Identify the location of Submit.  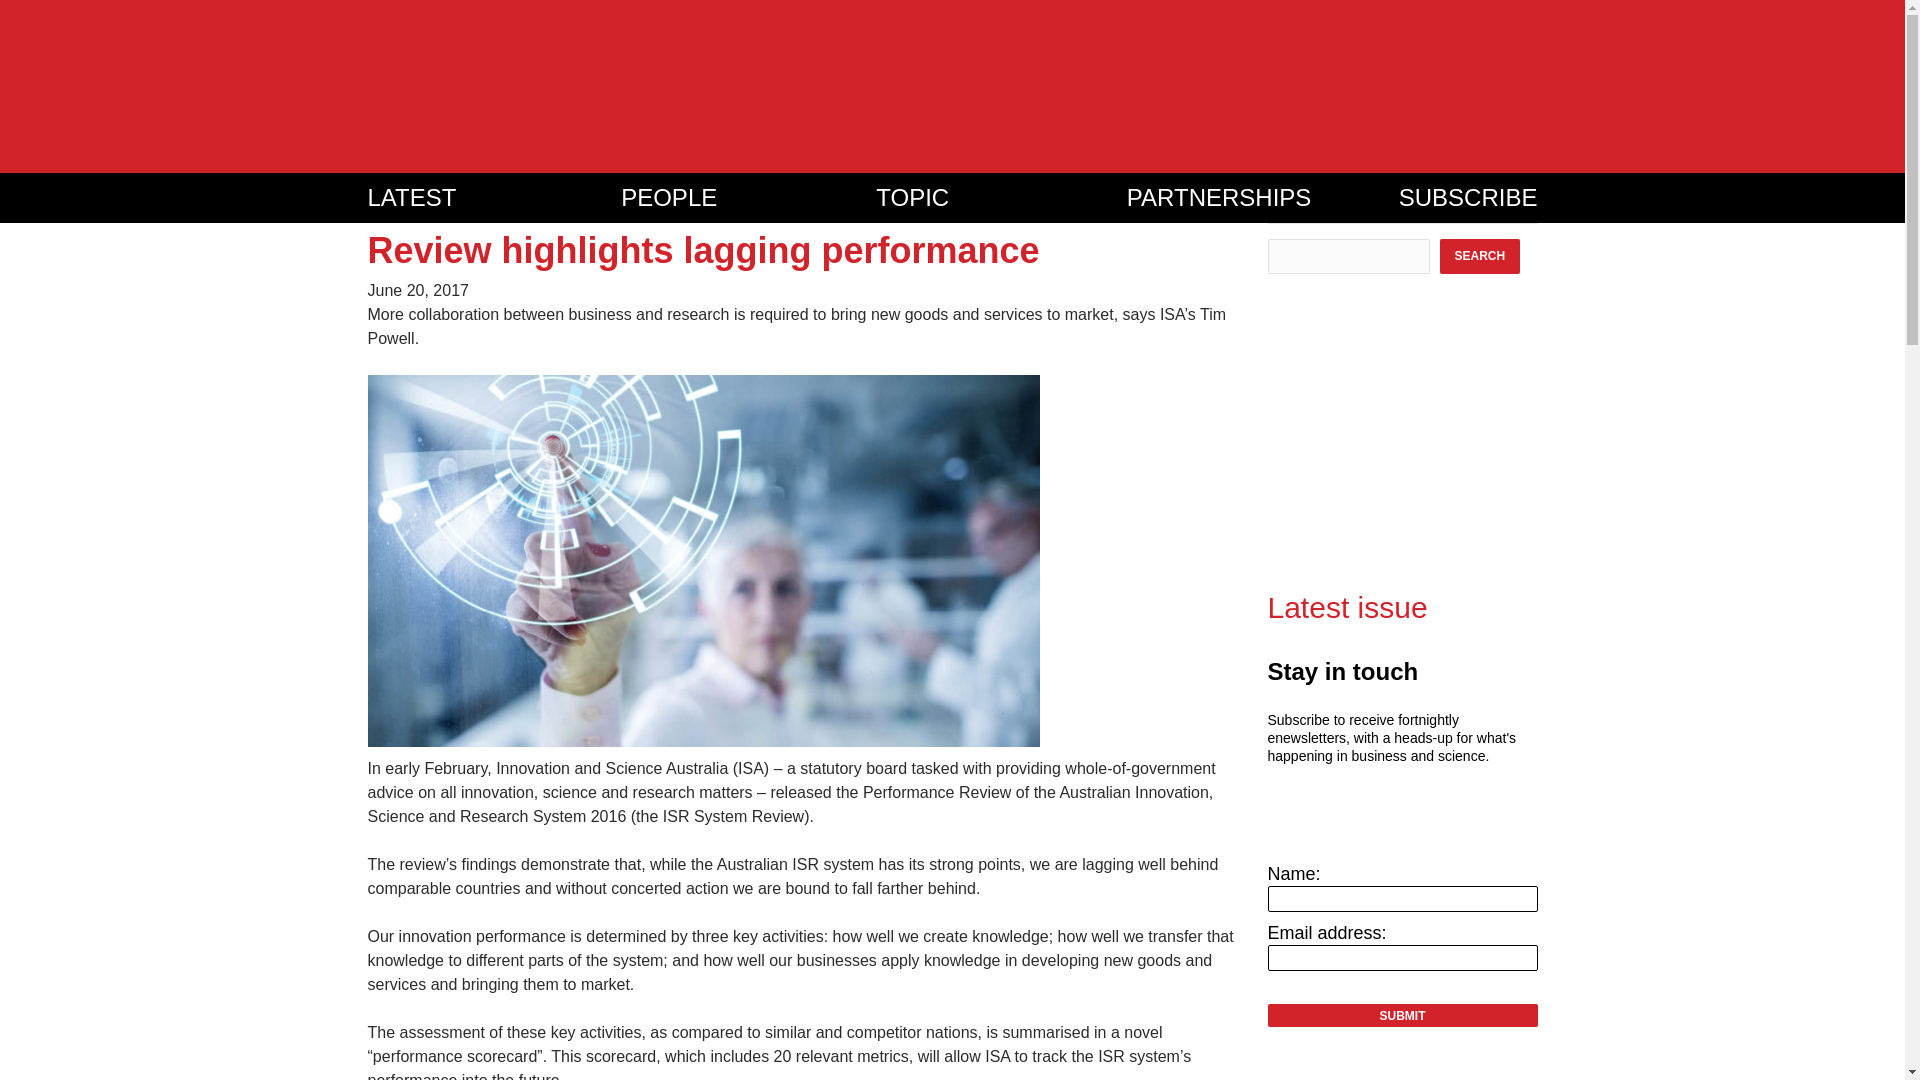
(1402, 1016).